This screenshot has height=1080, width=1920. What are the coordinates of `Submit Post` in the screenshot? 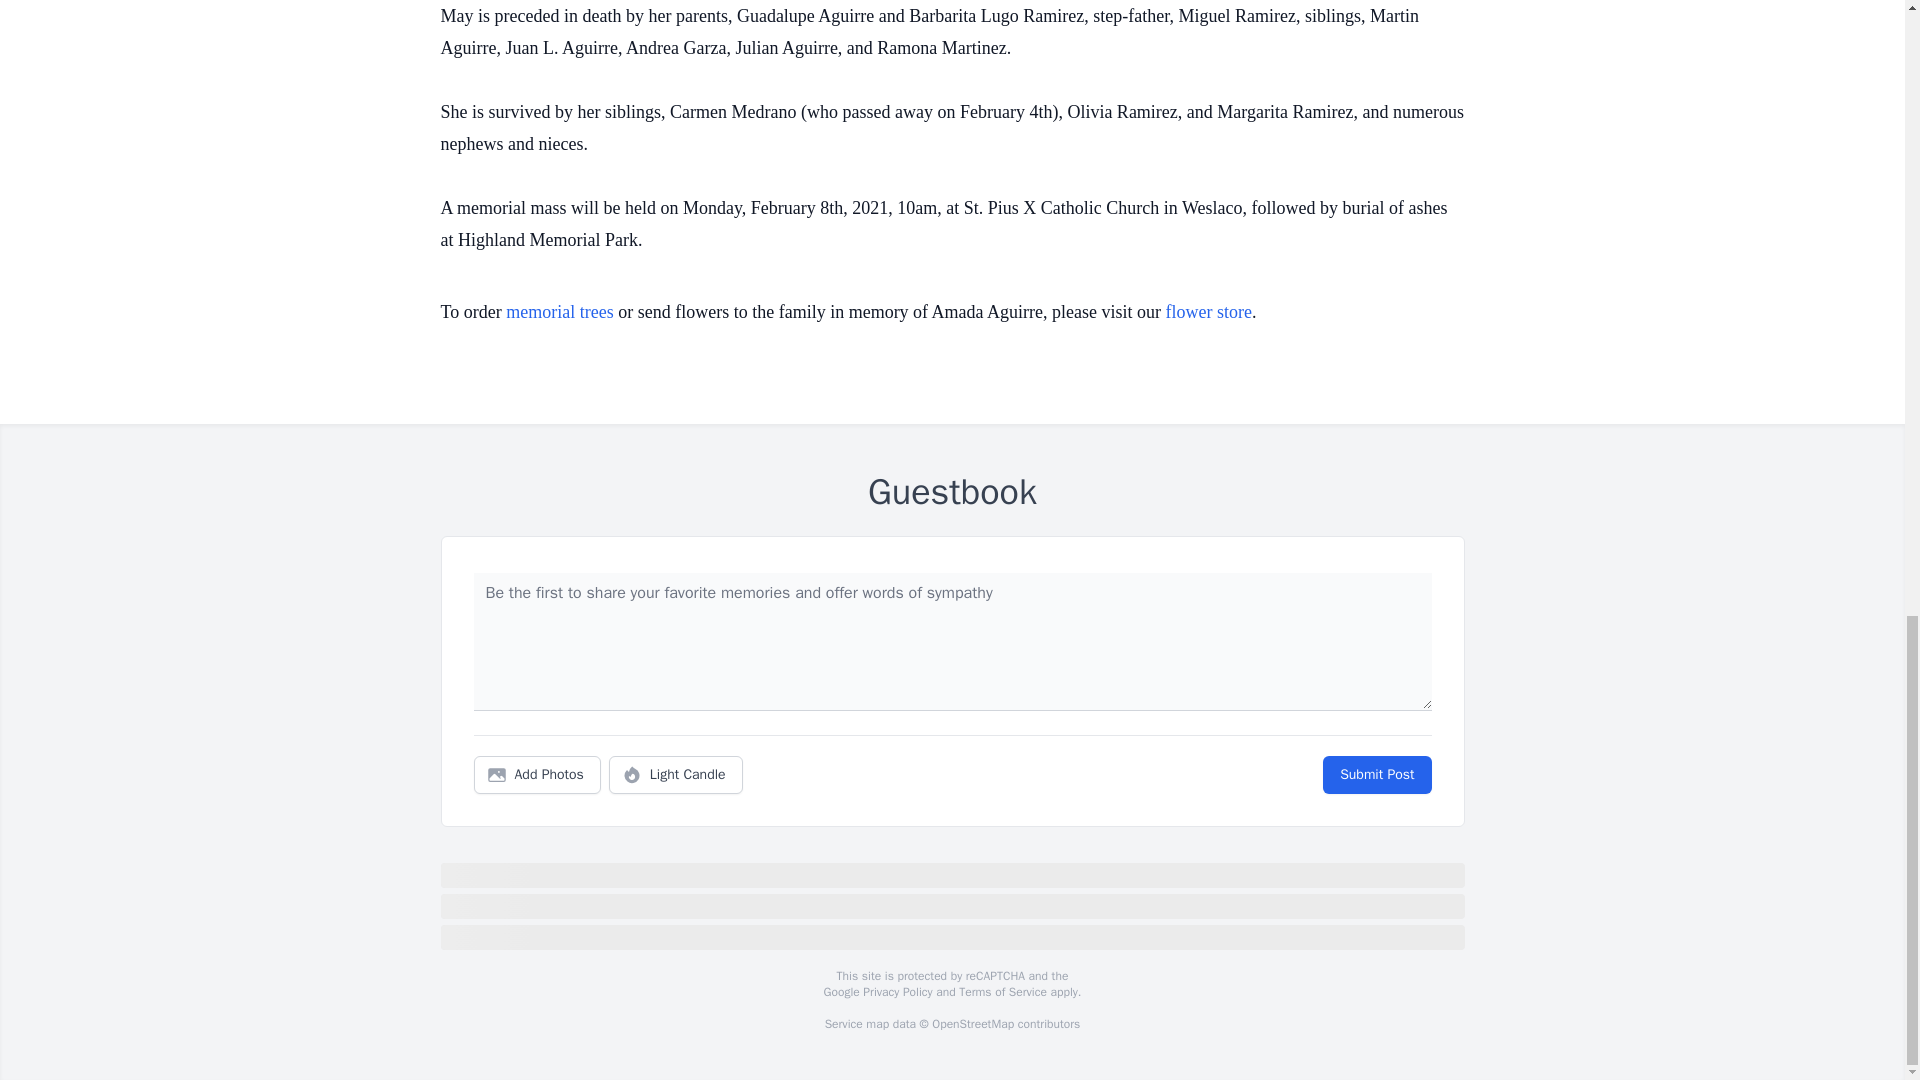 It's located at (1376, 774).